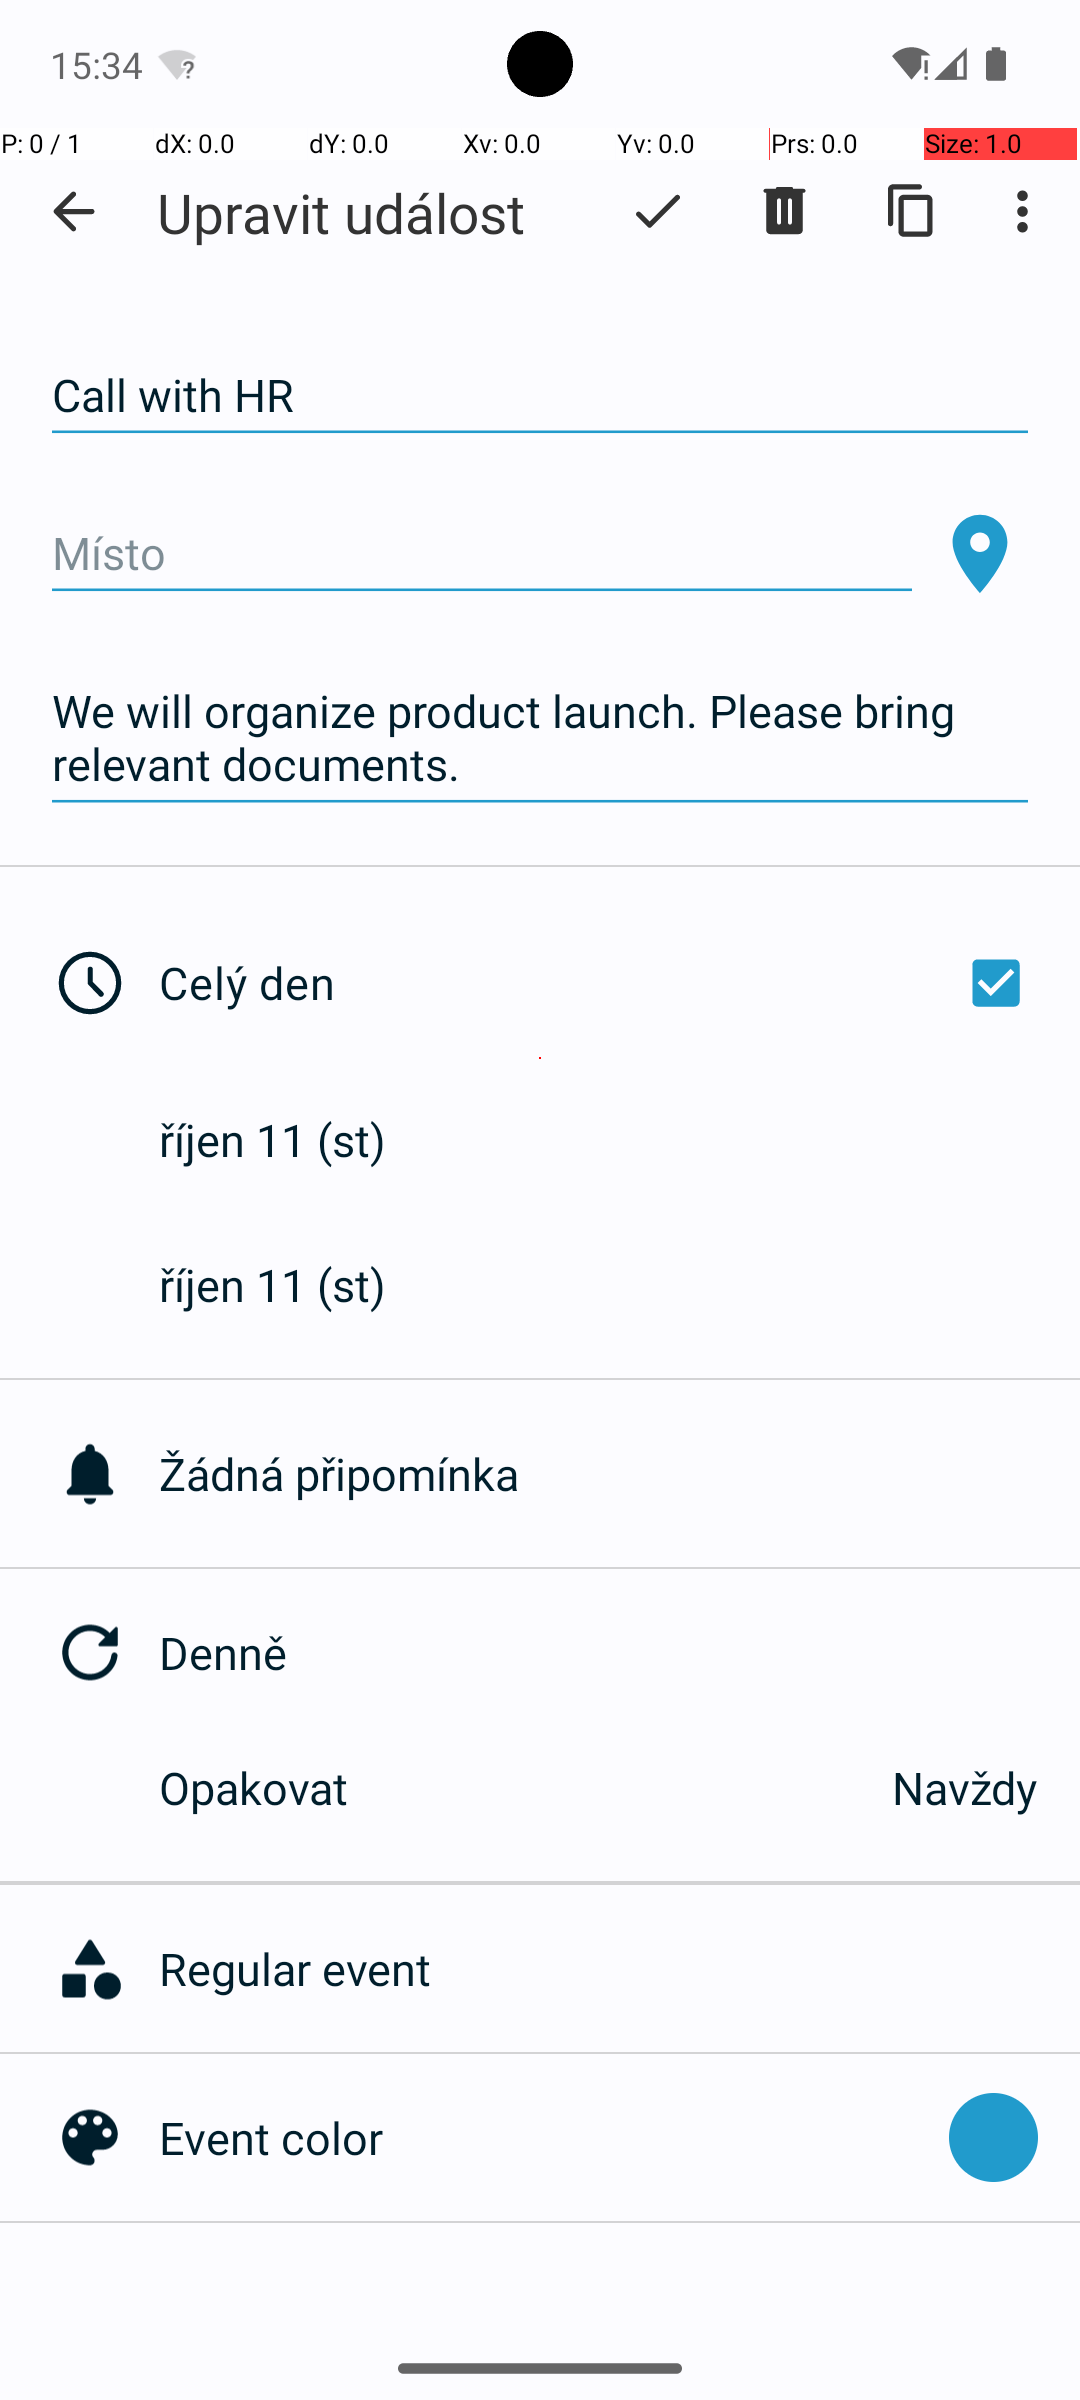  I want to click on Opakovat, so click(504, 1788).